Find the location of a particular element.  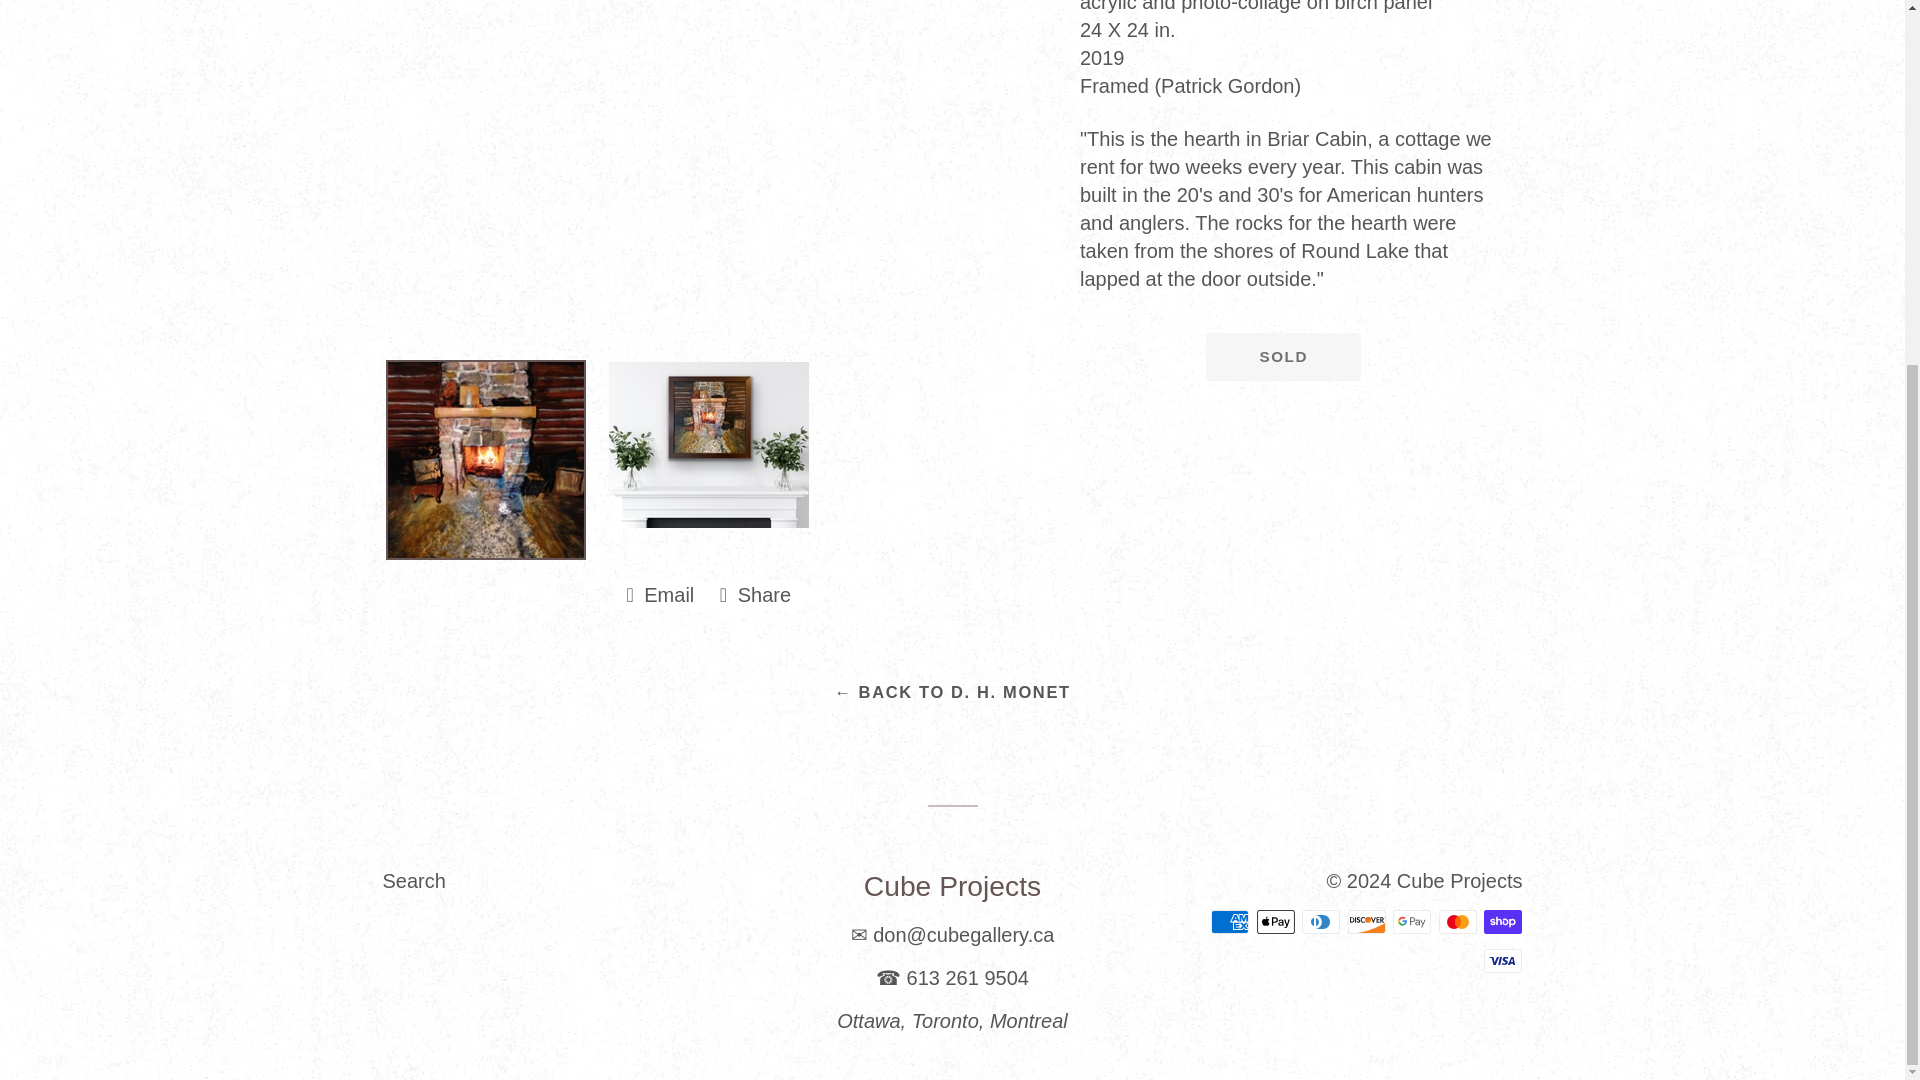

Share on Facebook is located at coordinates (1412, 922).